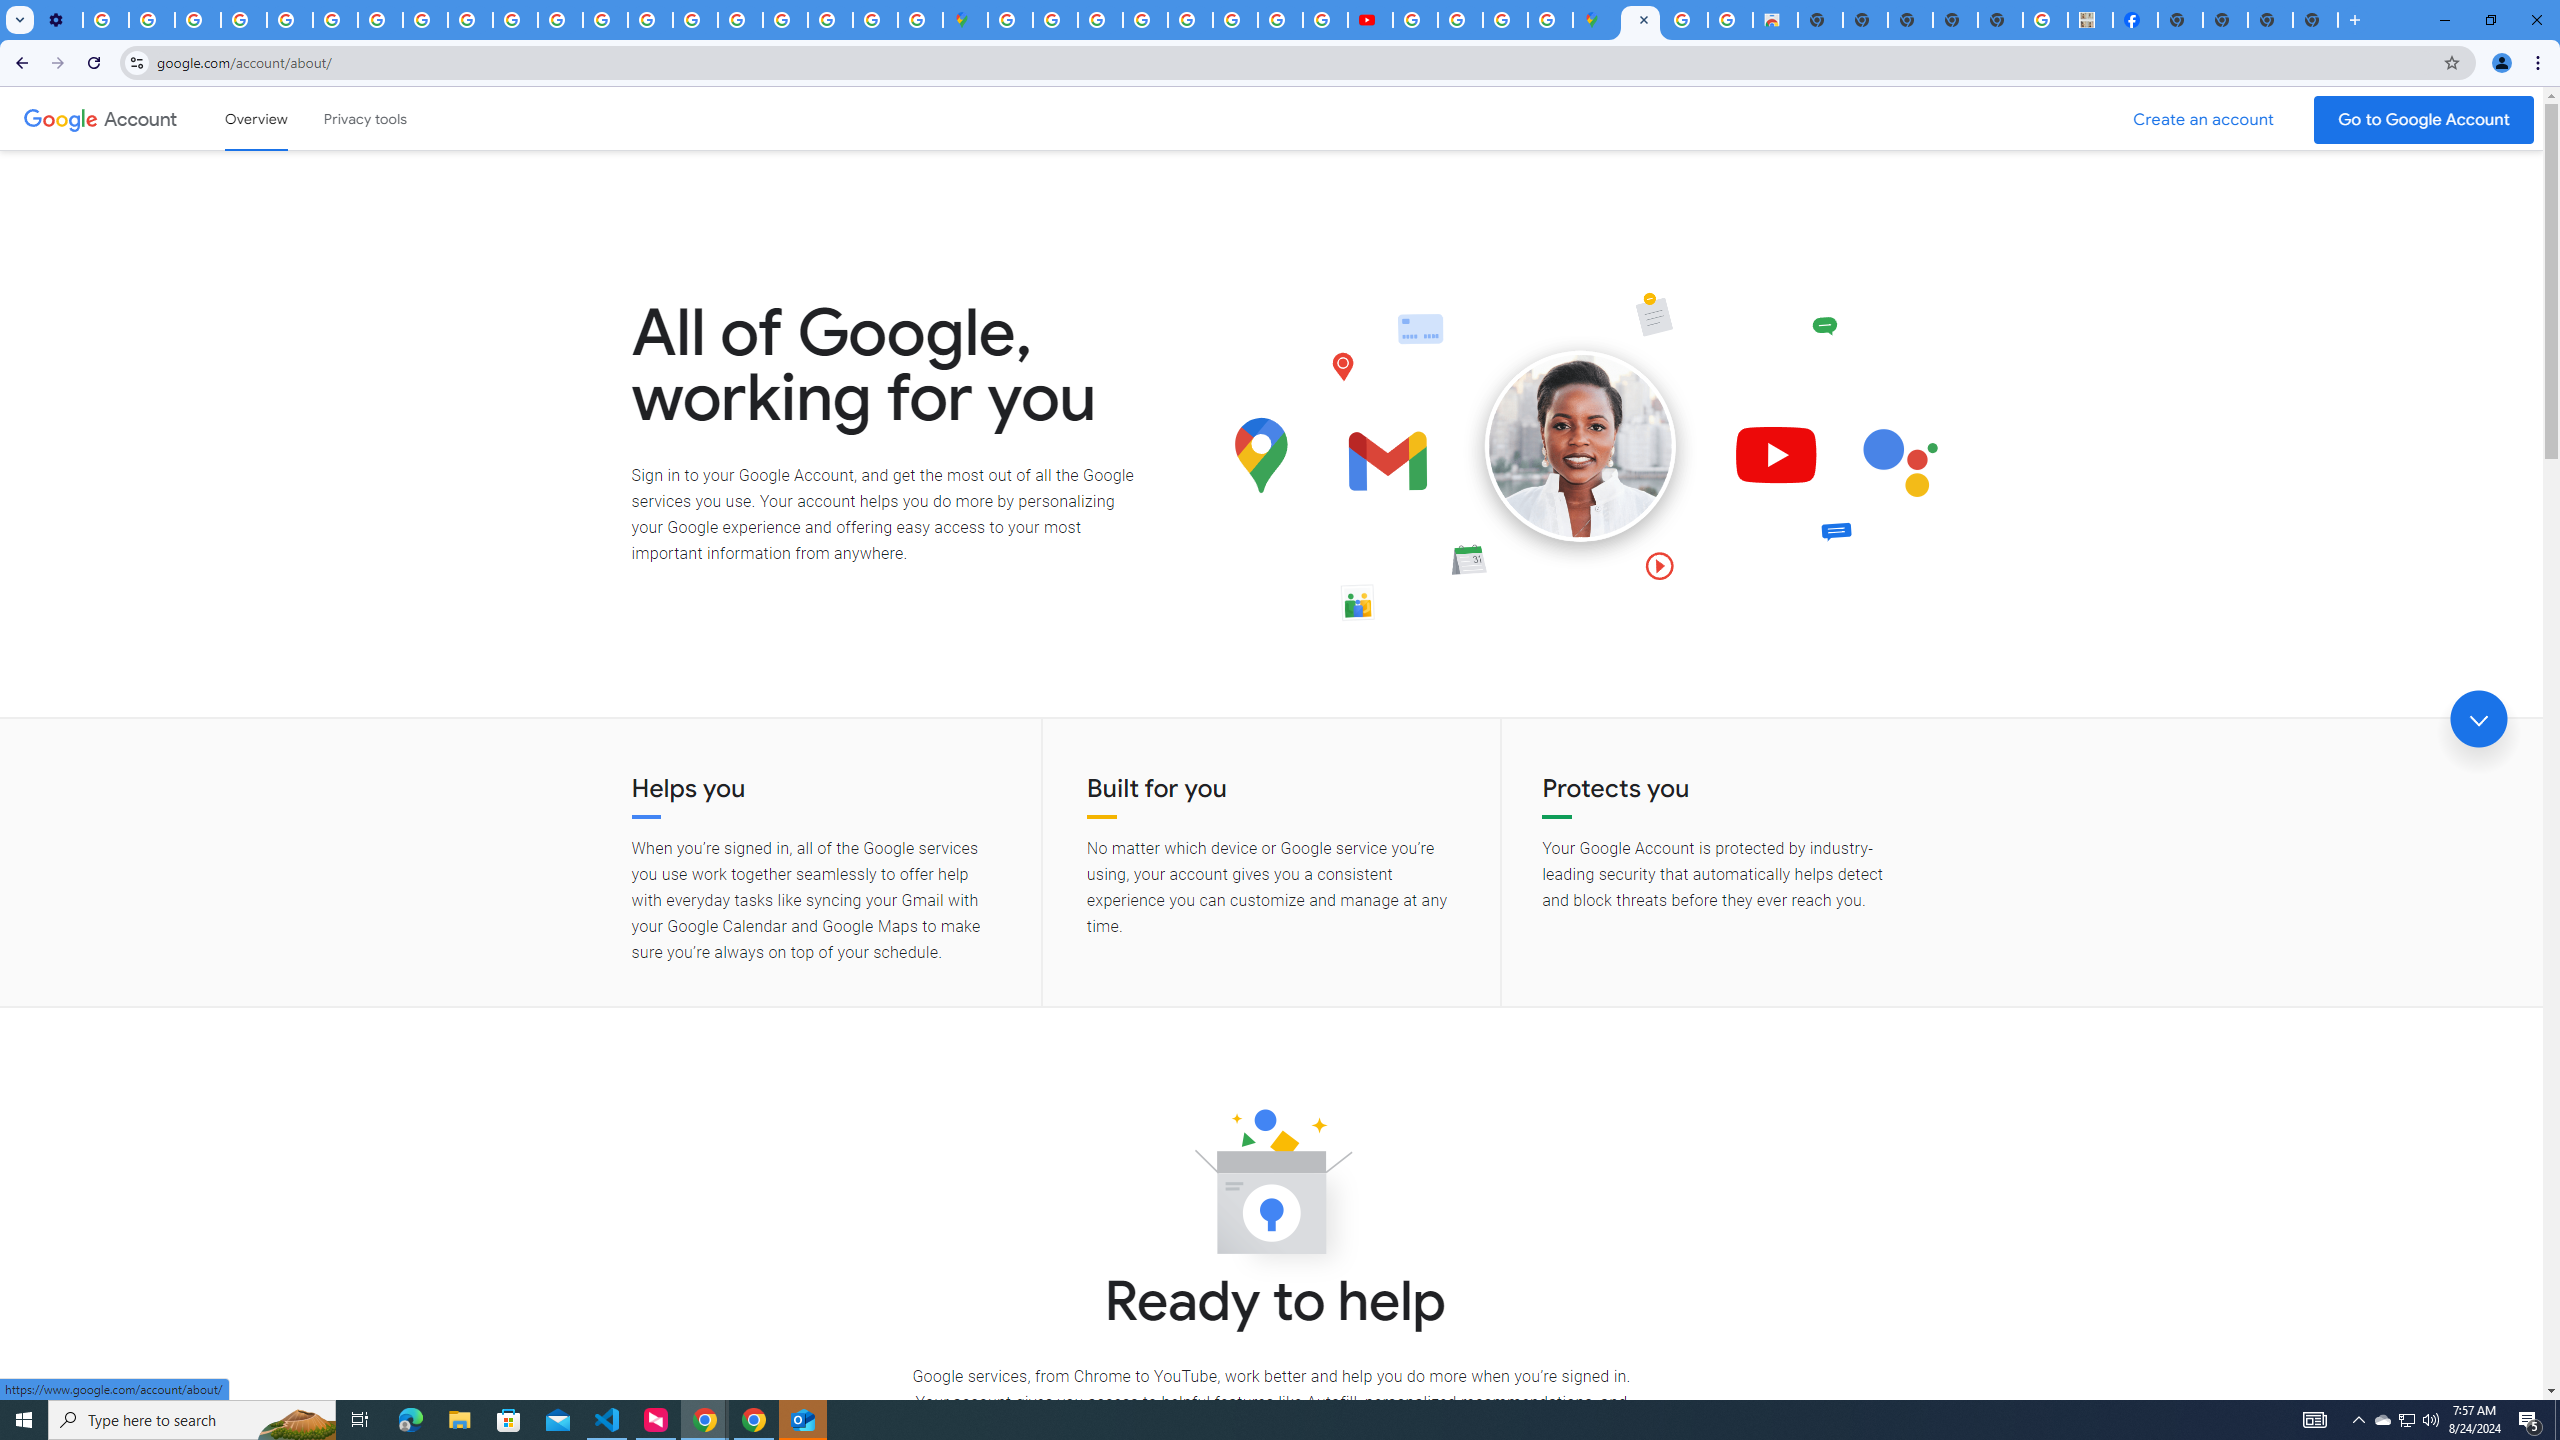  I want to click on Privacy tools, so click(364, 118).